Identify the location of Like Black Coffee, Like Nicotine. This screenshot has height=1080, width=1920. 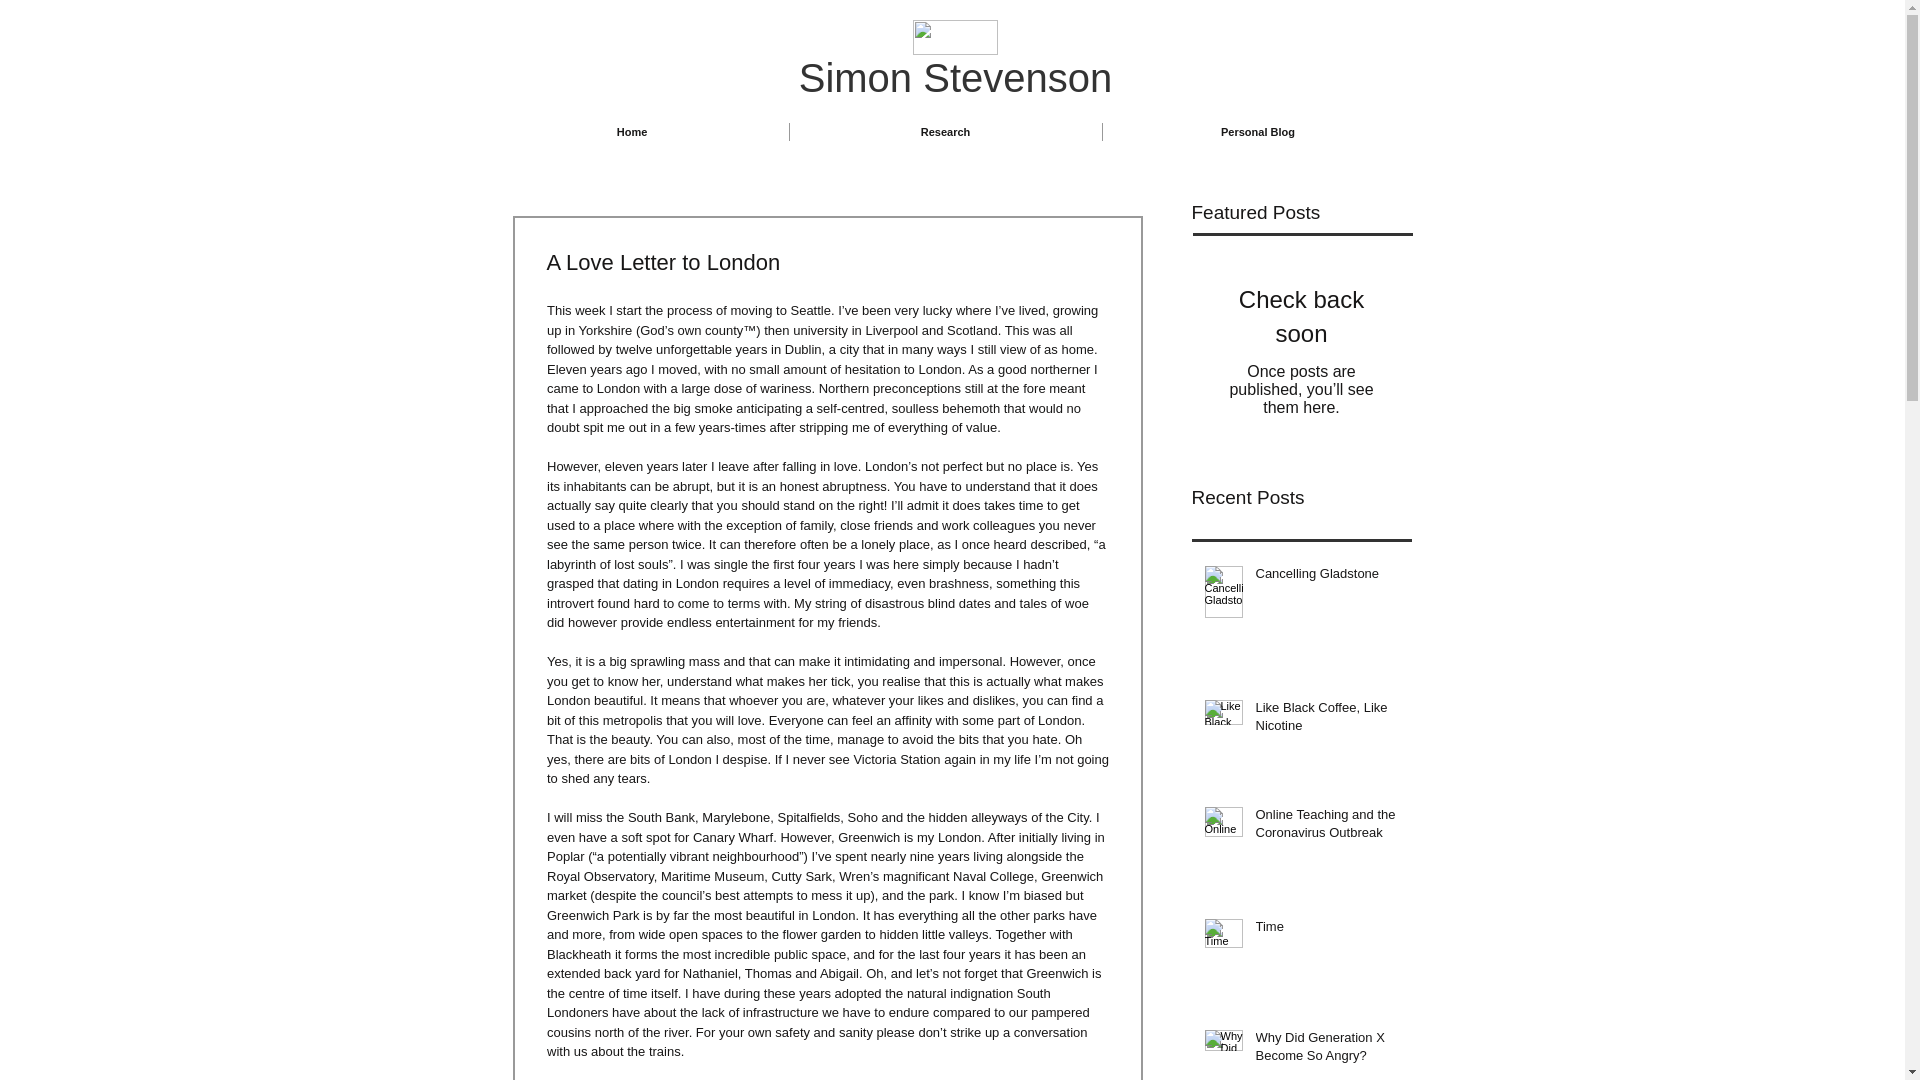
(1327, 720).